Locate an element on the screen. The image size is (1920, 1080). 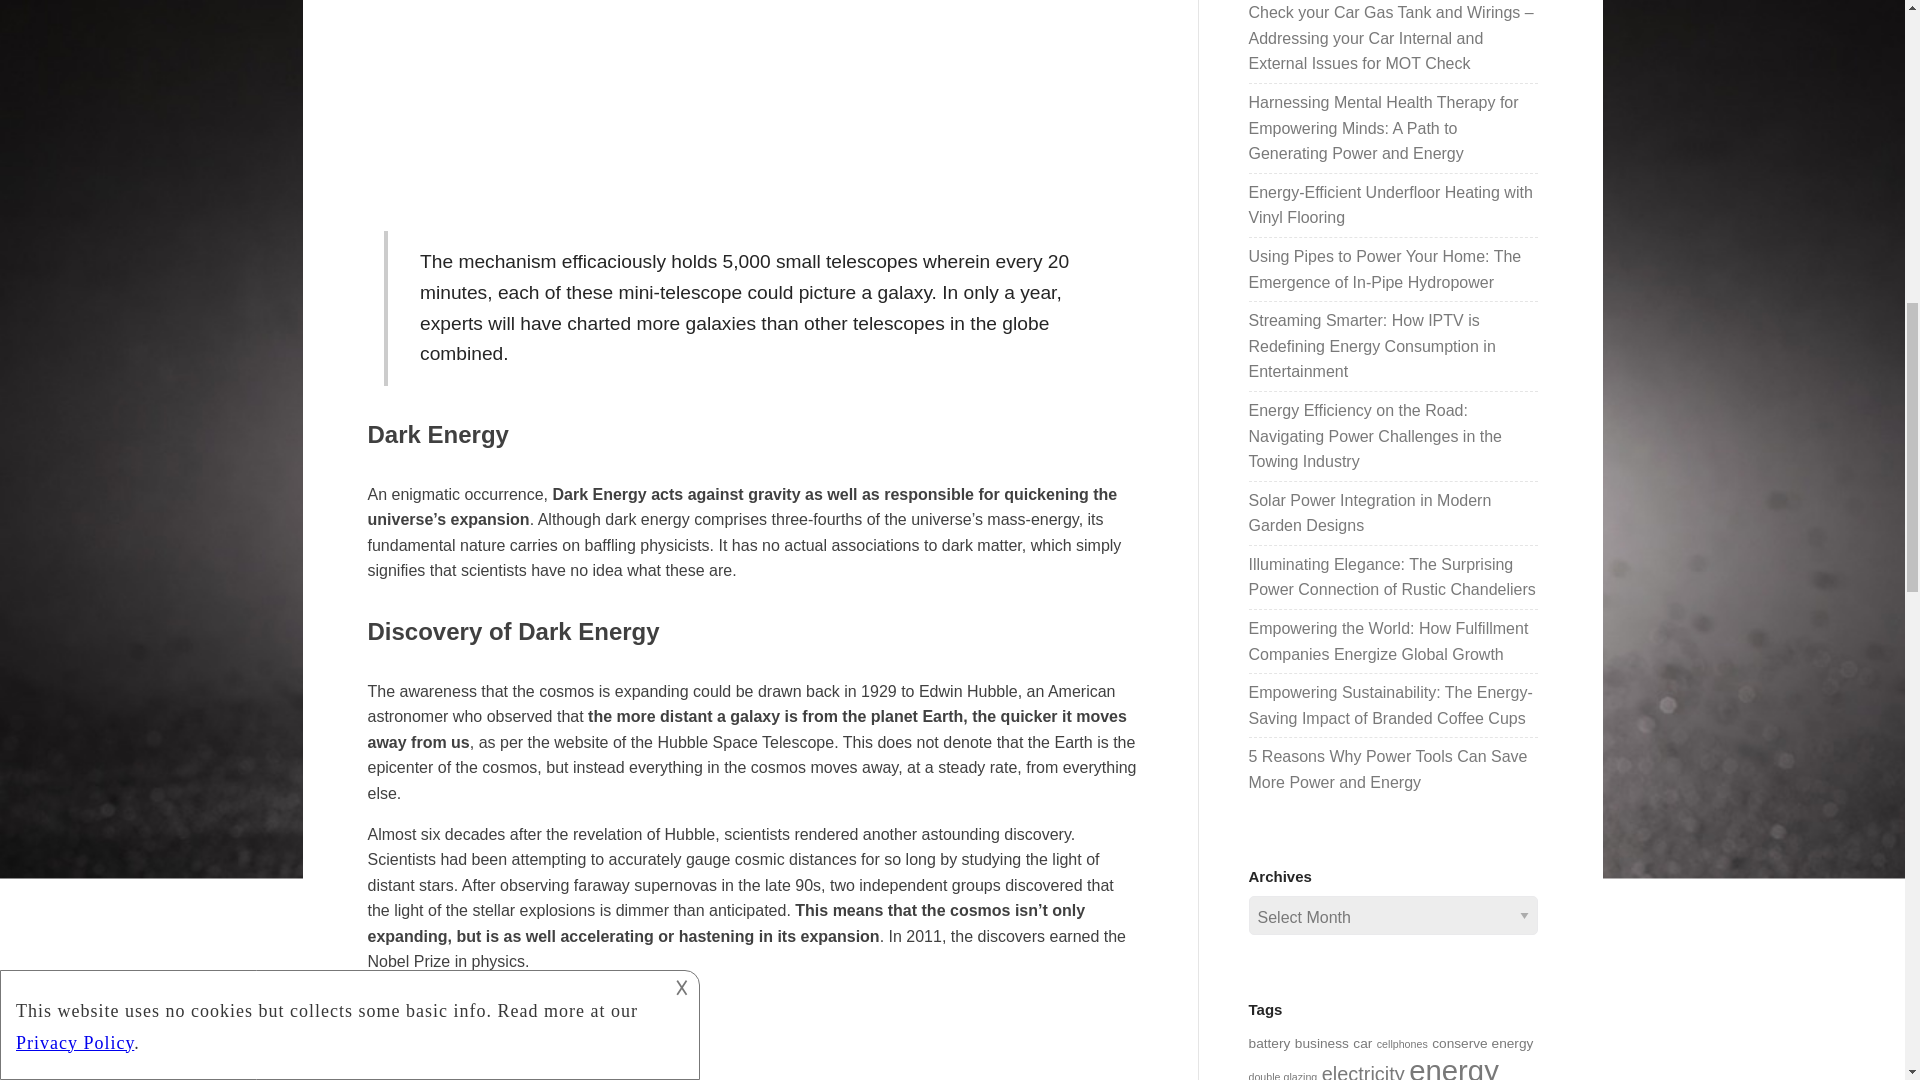
5 Reasons Why Power Tools Can Save More Power and Energy is located at coordinates (1388, 769).